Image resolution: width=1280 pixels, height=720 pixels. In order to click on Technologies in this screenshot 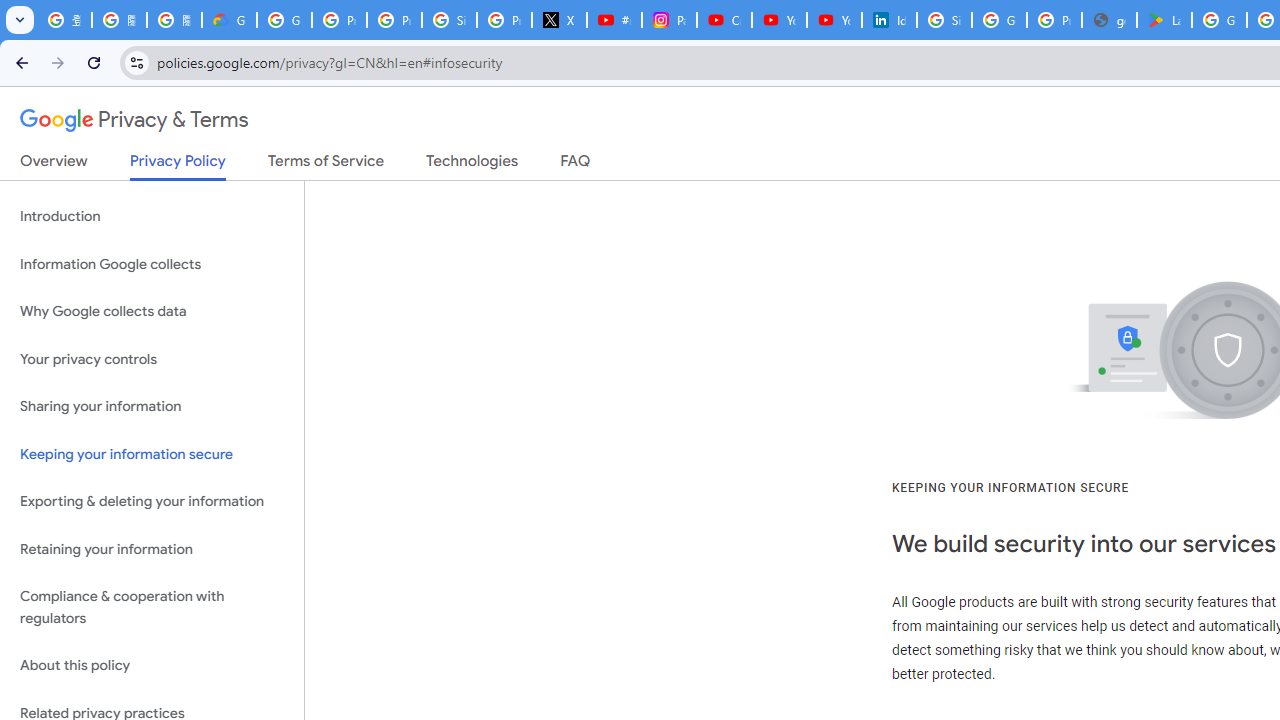, I will do `click(472, 165)`.